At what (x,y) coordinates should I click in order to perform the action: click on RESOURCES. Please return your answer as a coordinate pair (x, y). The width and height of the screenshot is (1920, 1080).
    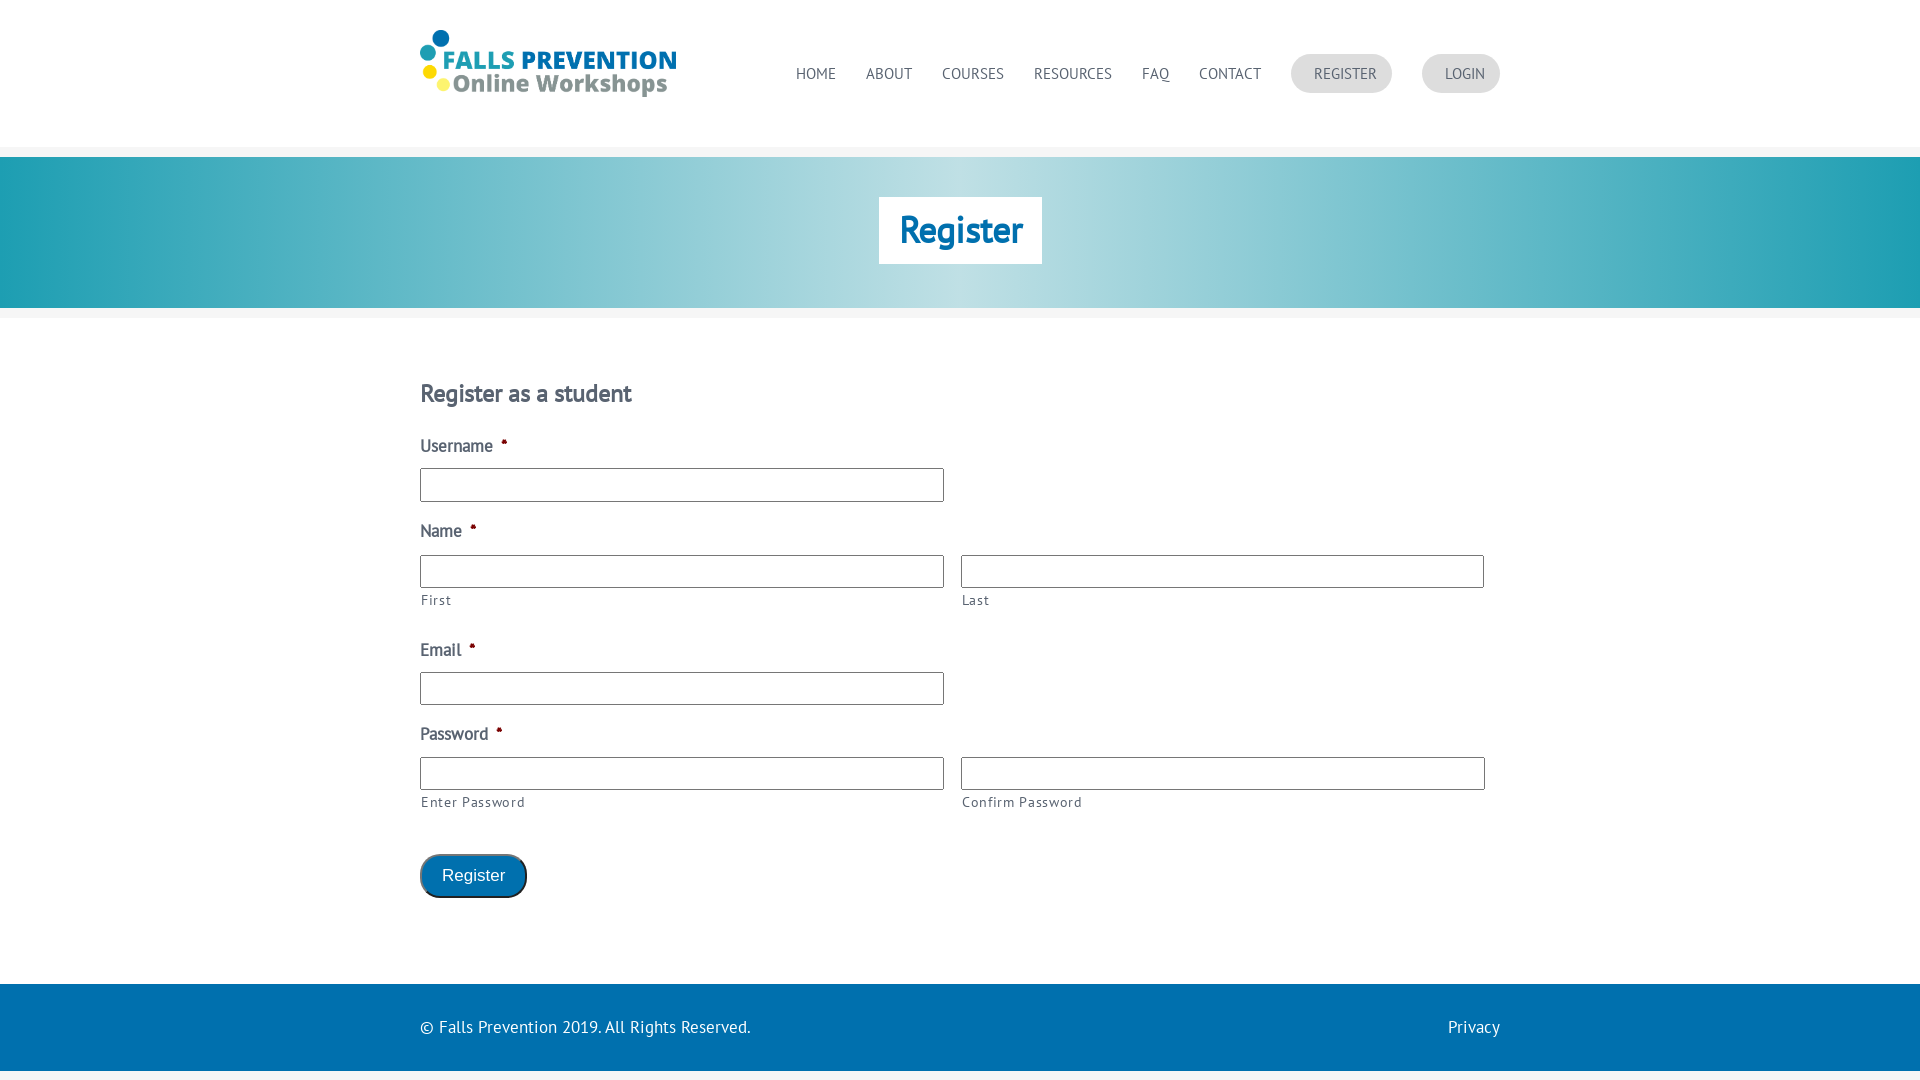
    Looking at the image, I should click on (1073, 74).